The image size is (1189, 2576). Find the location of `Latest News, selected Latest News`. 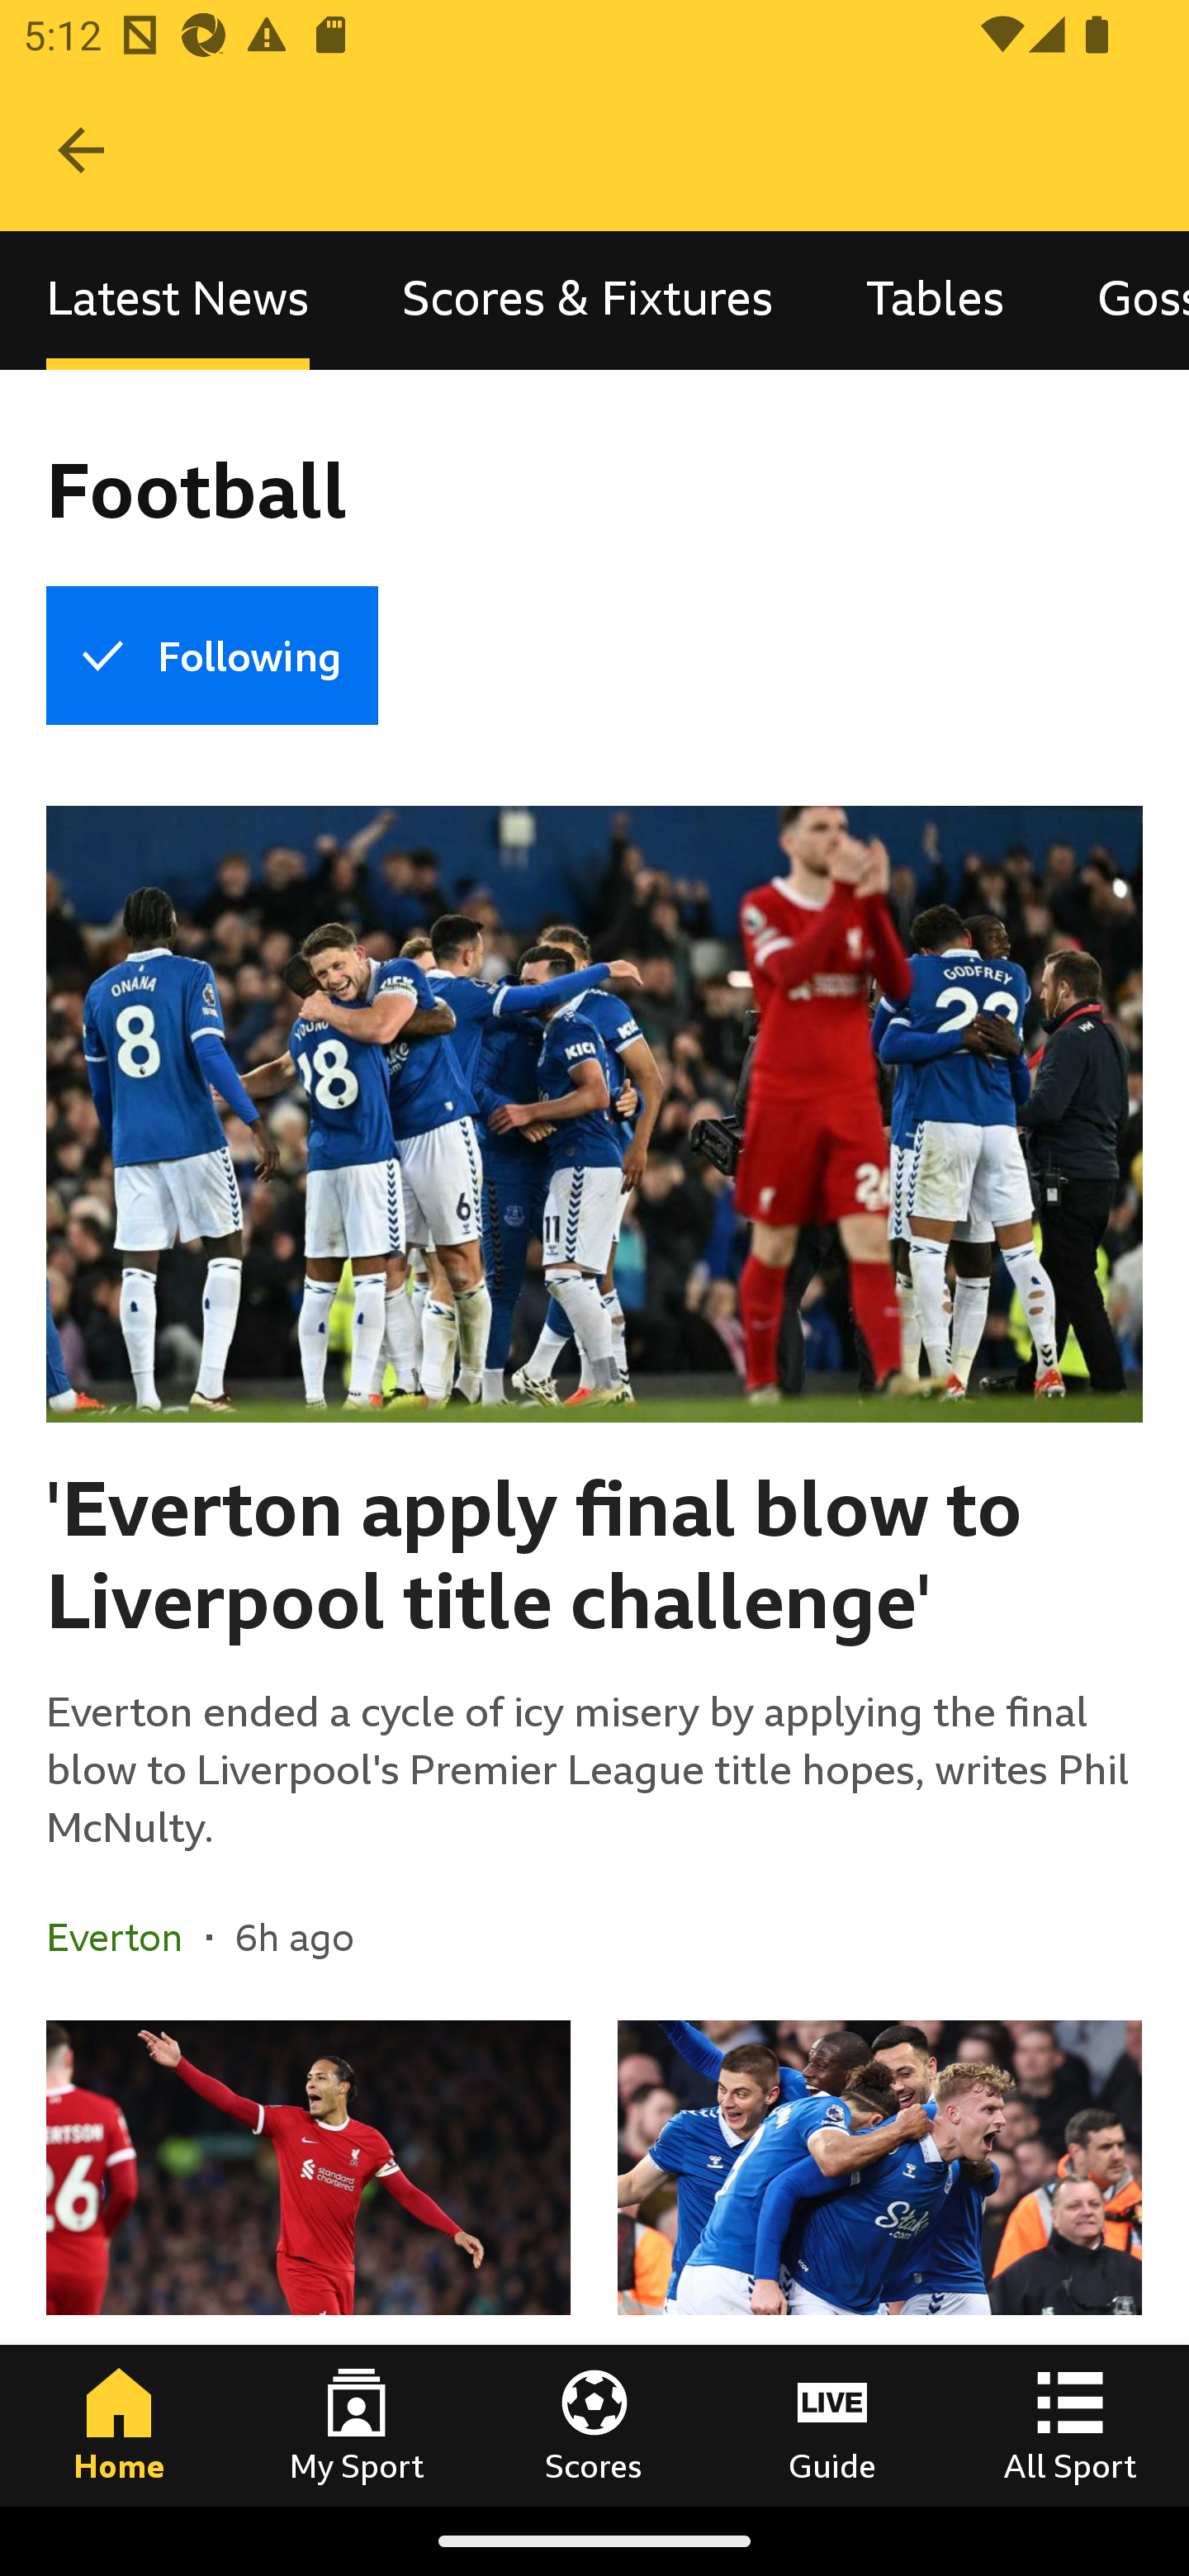

Latest News, selected Latest News is located at coordinates (178, 301).